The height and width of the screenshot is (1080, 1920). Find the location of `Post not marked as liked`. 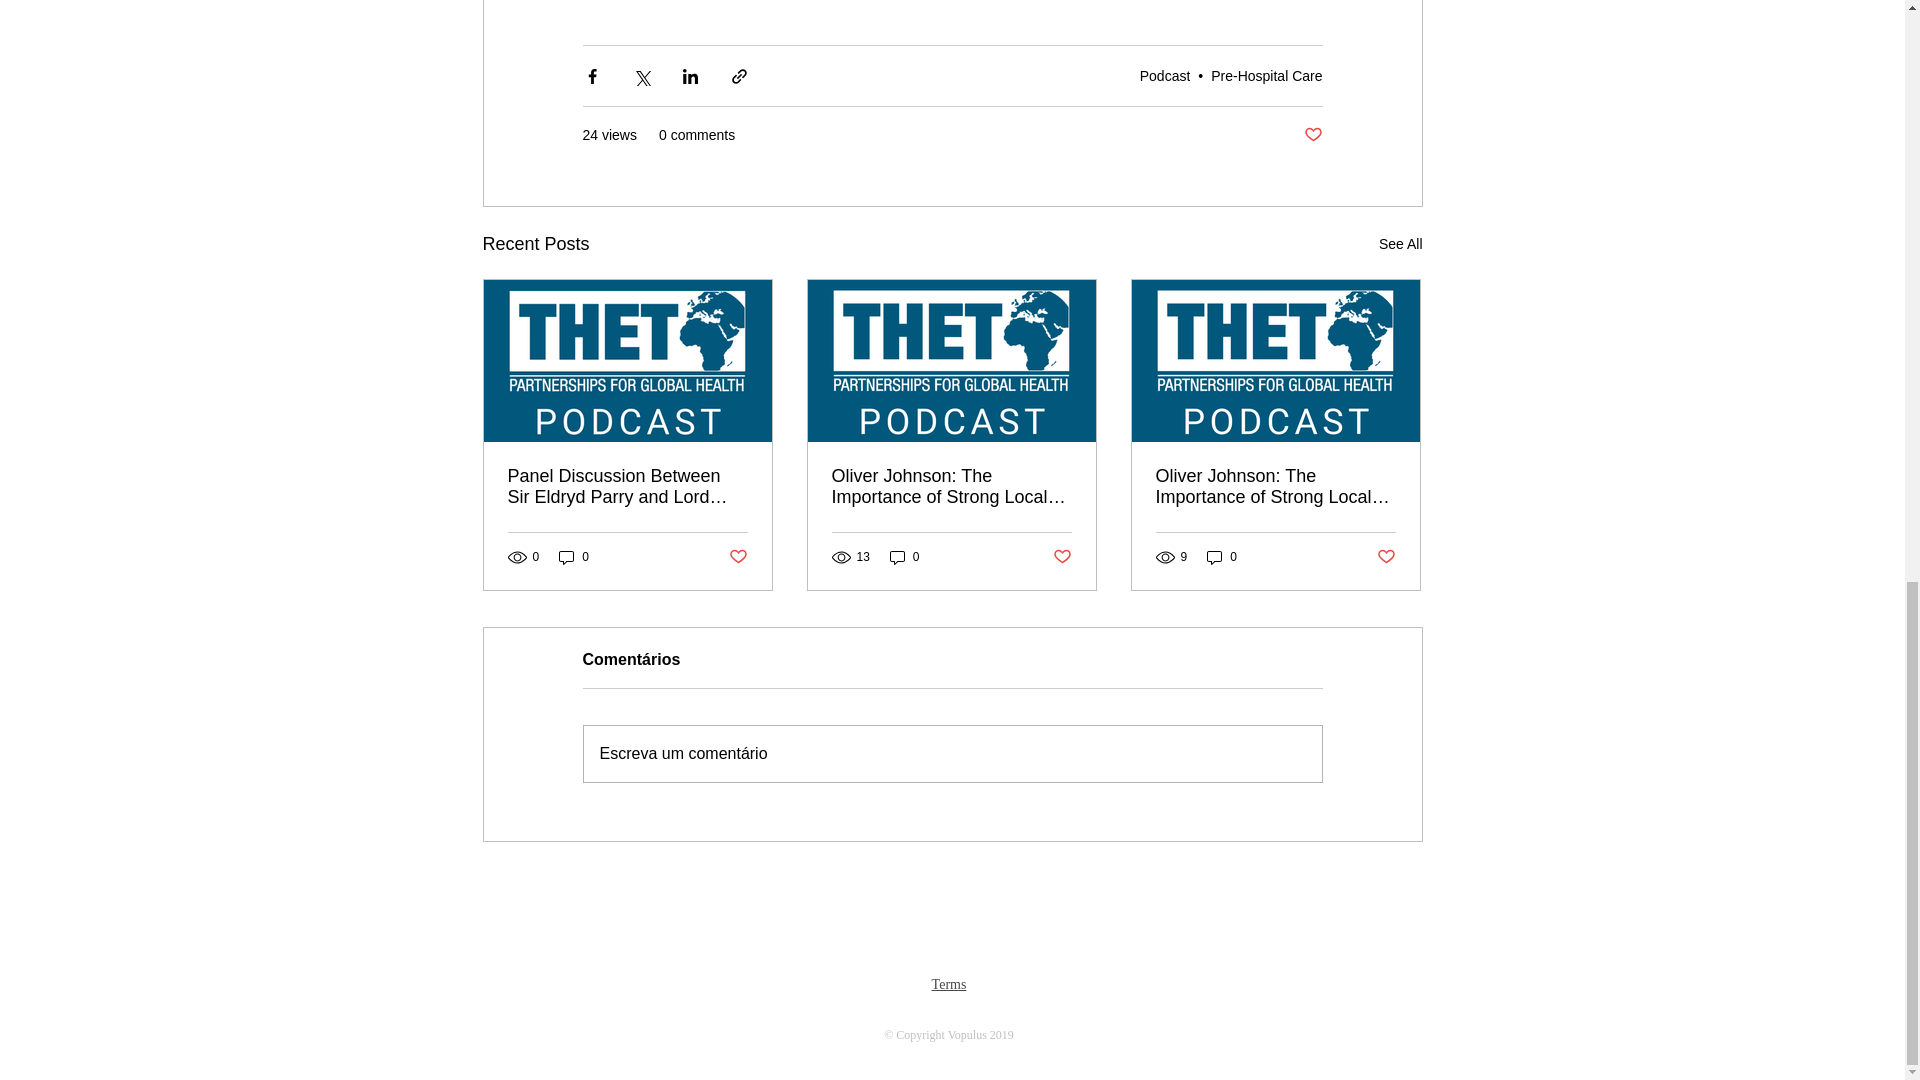

Post not marked as liked is located at coordinates (1312, 135).